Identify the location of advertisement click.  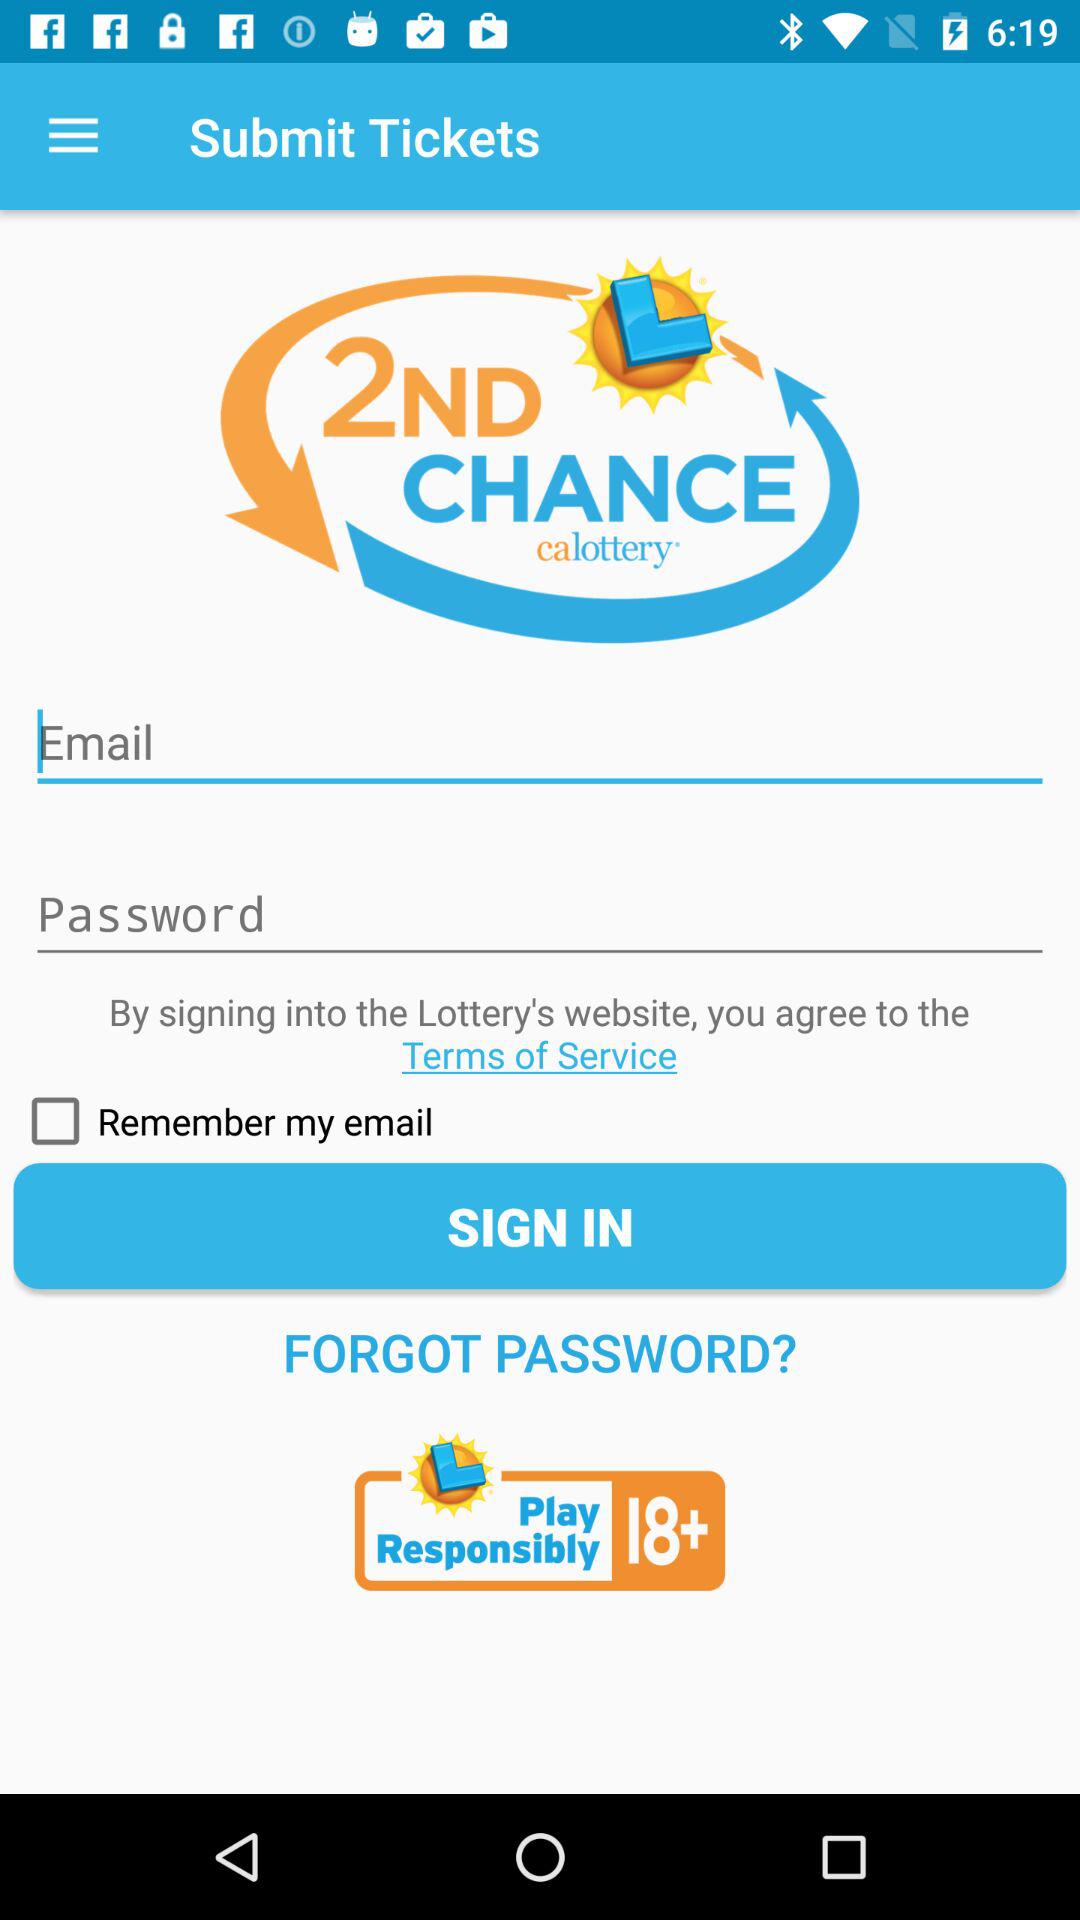
(540, 1502).